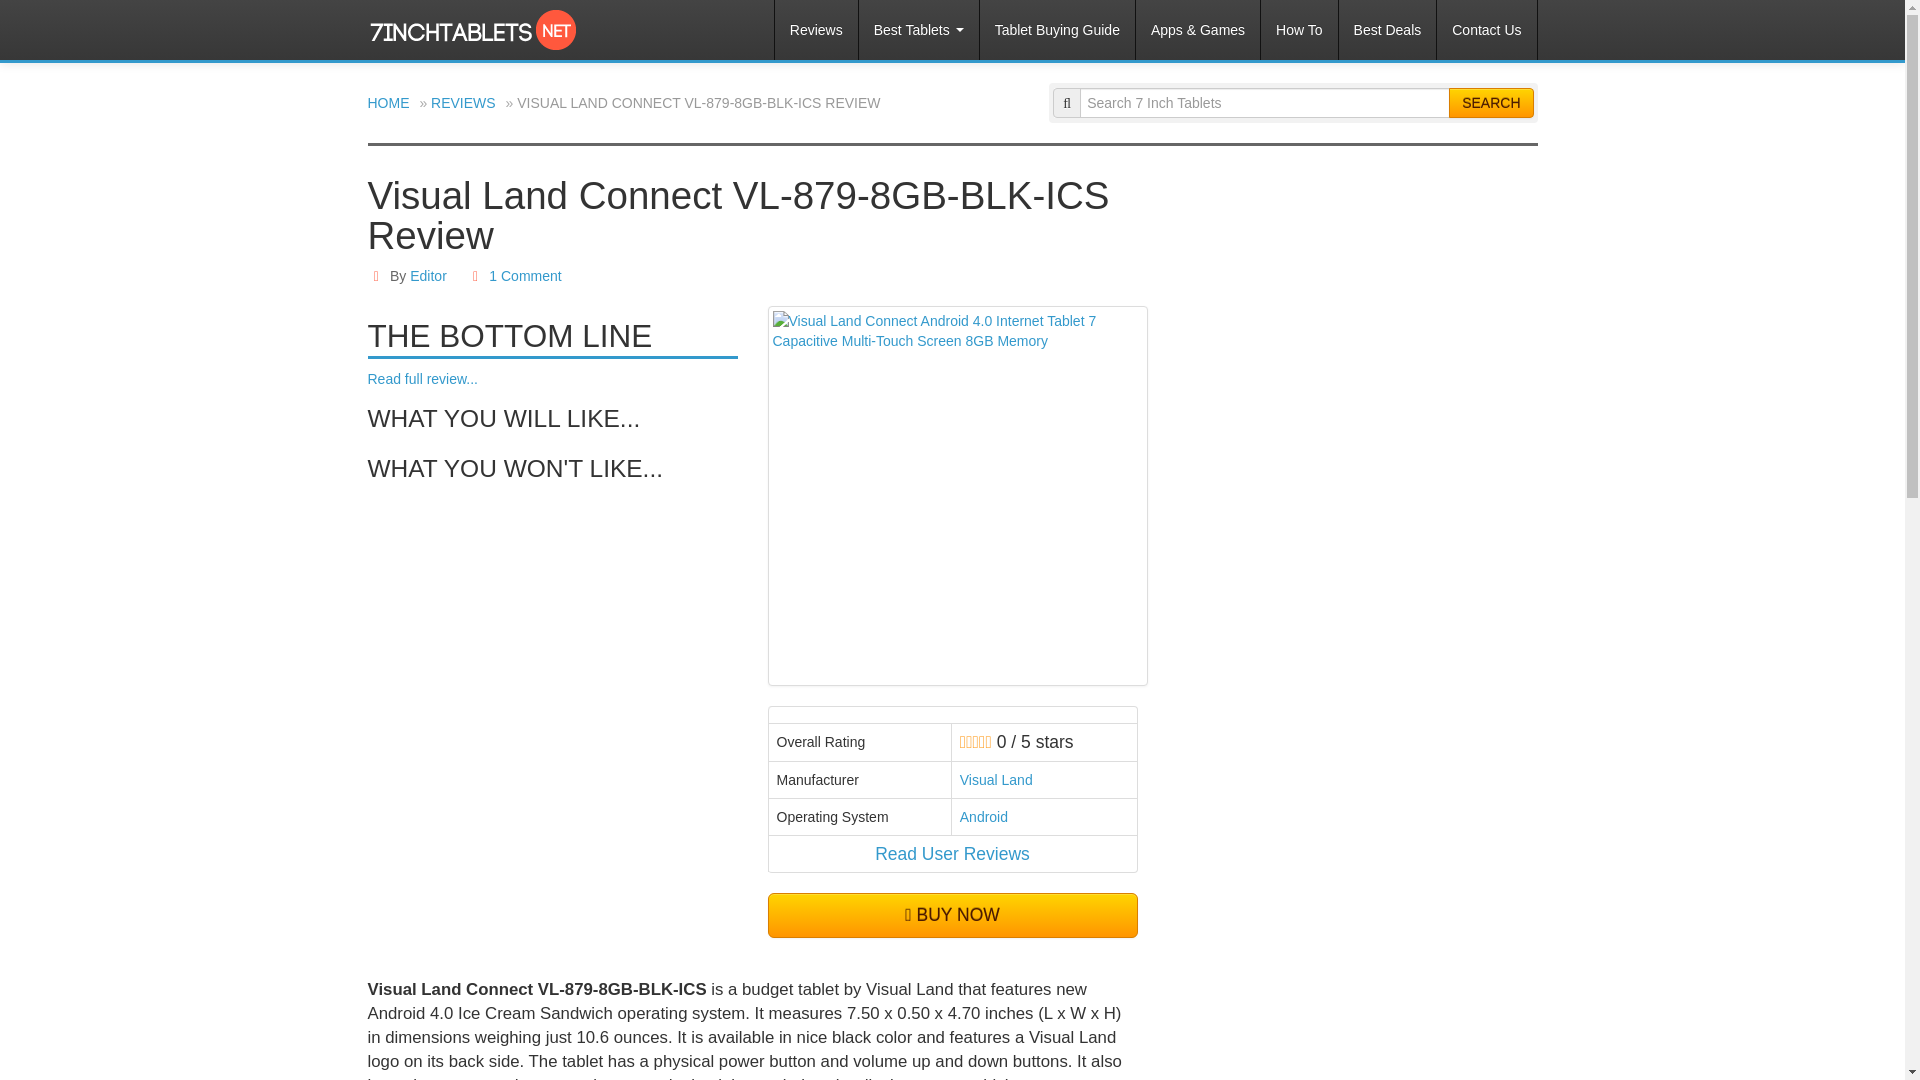 Image resolution: width=1920 pixels, height=1080 pixels. Describe the element at coordinates (953, 916) in the screenshot. I see `BUY NOW` at that location.